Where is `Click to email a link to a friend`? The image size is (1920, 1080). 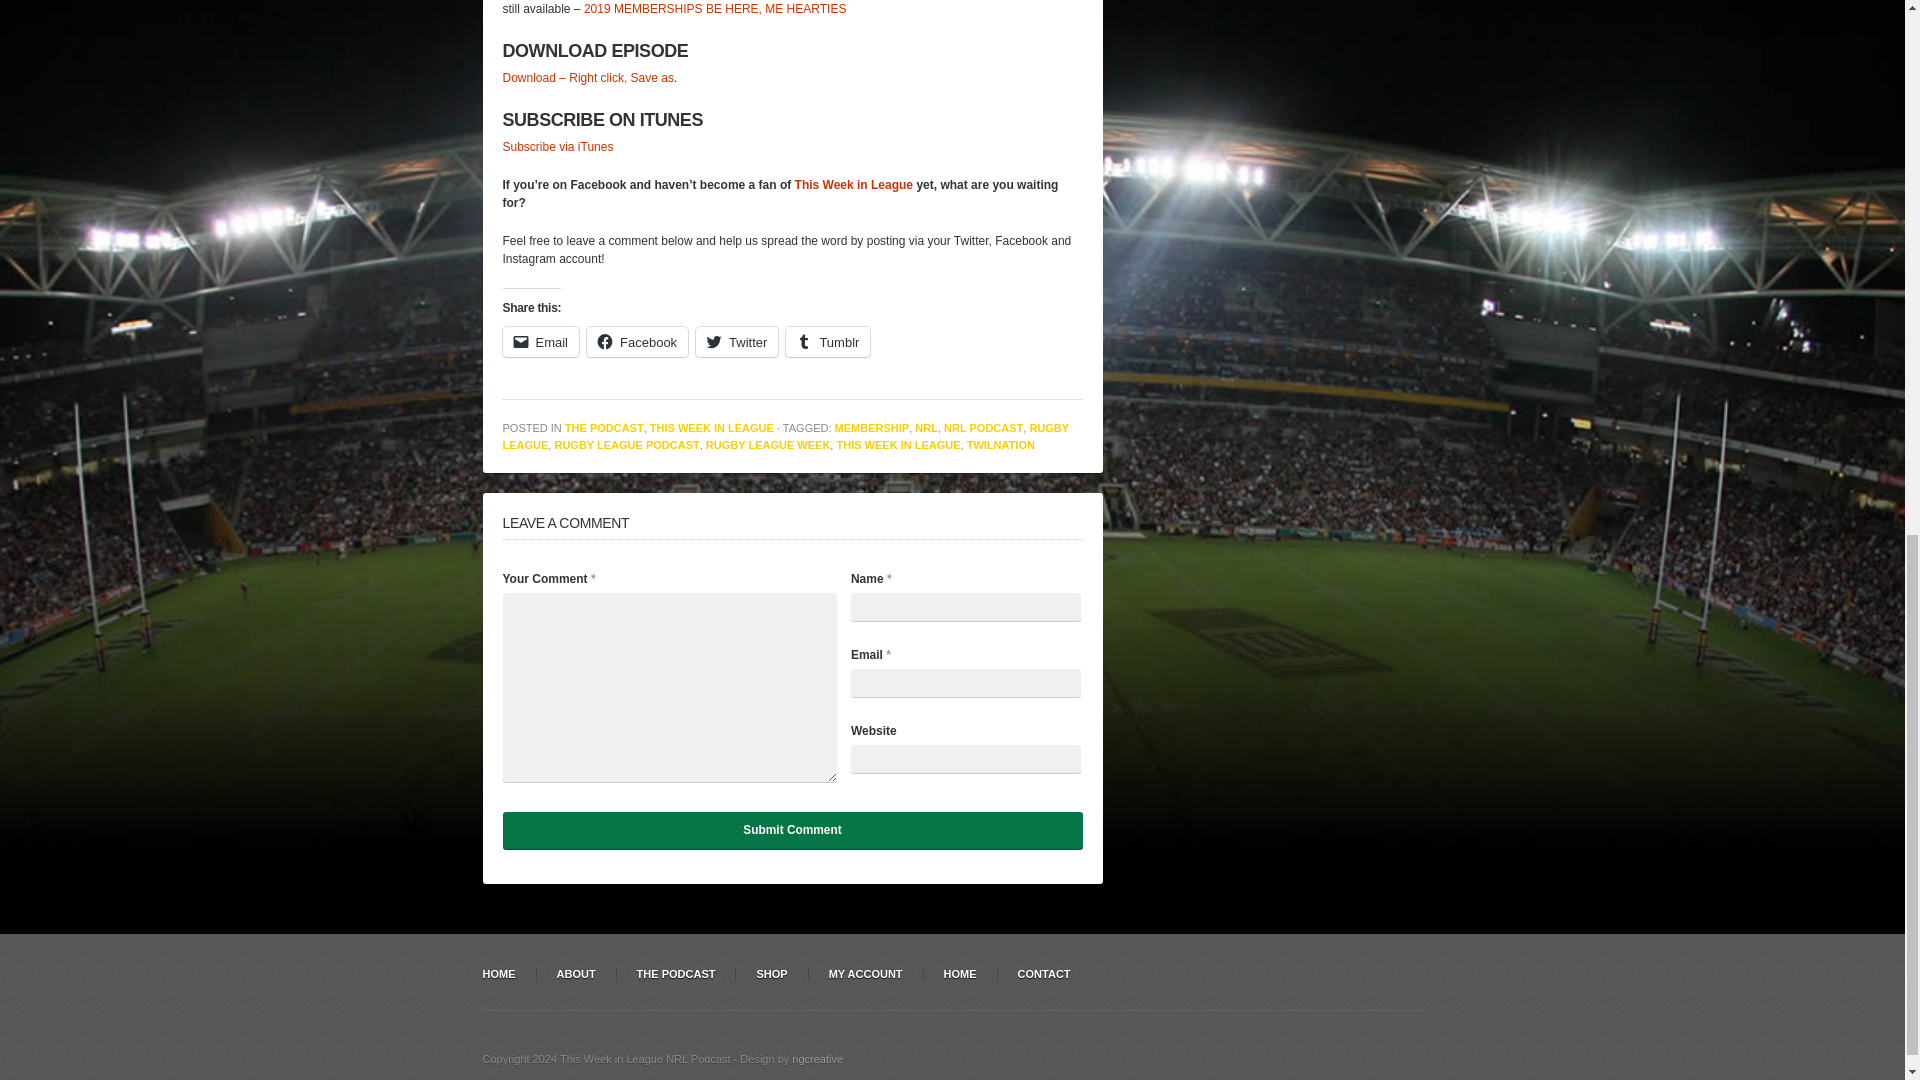 Click to email a link to a friend is located at coordinates (540, 342).